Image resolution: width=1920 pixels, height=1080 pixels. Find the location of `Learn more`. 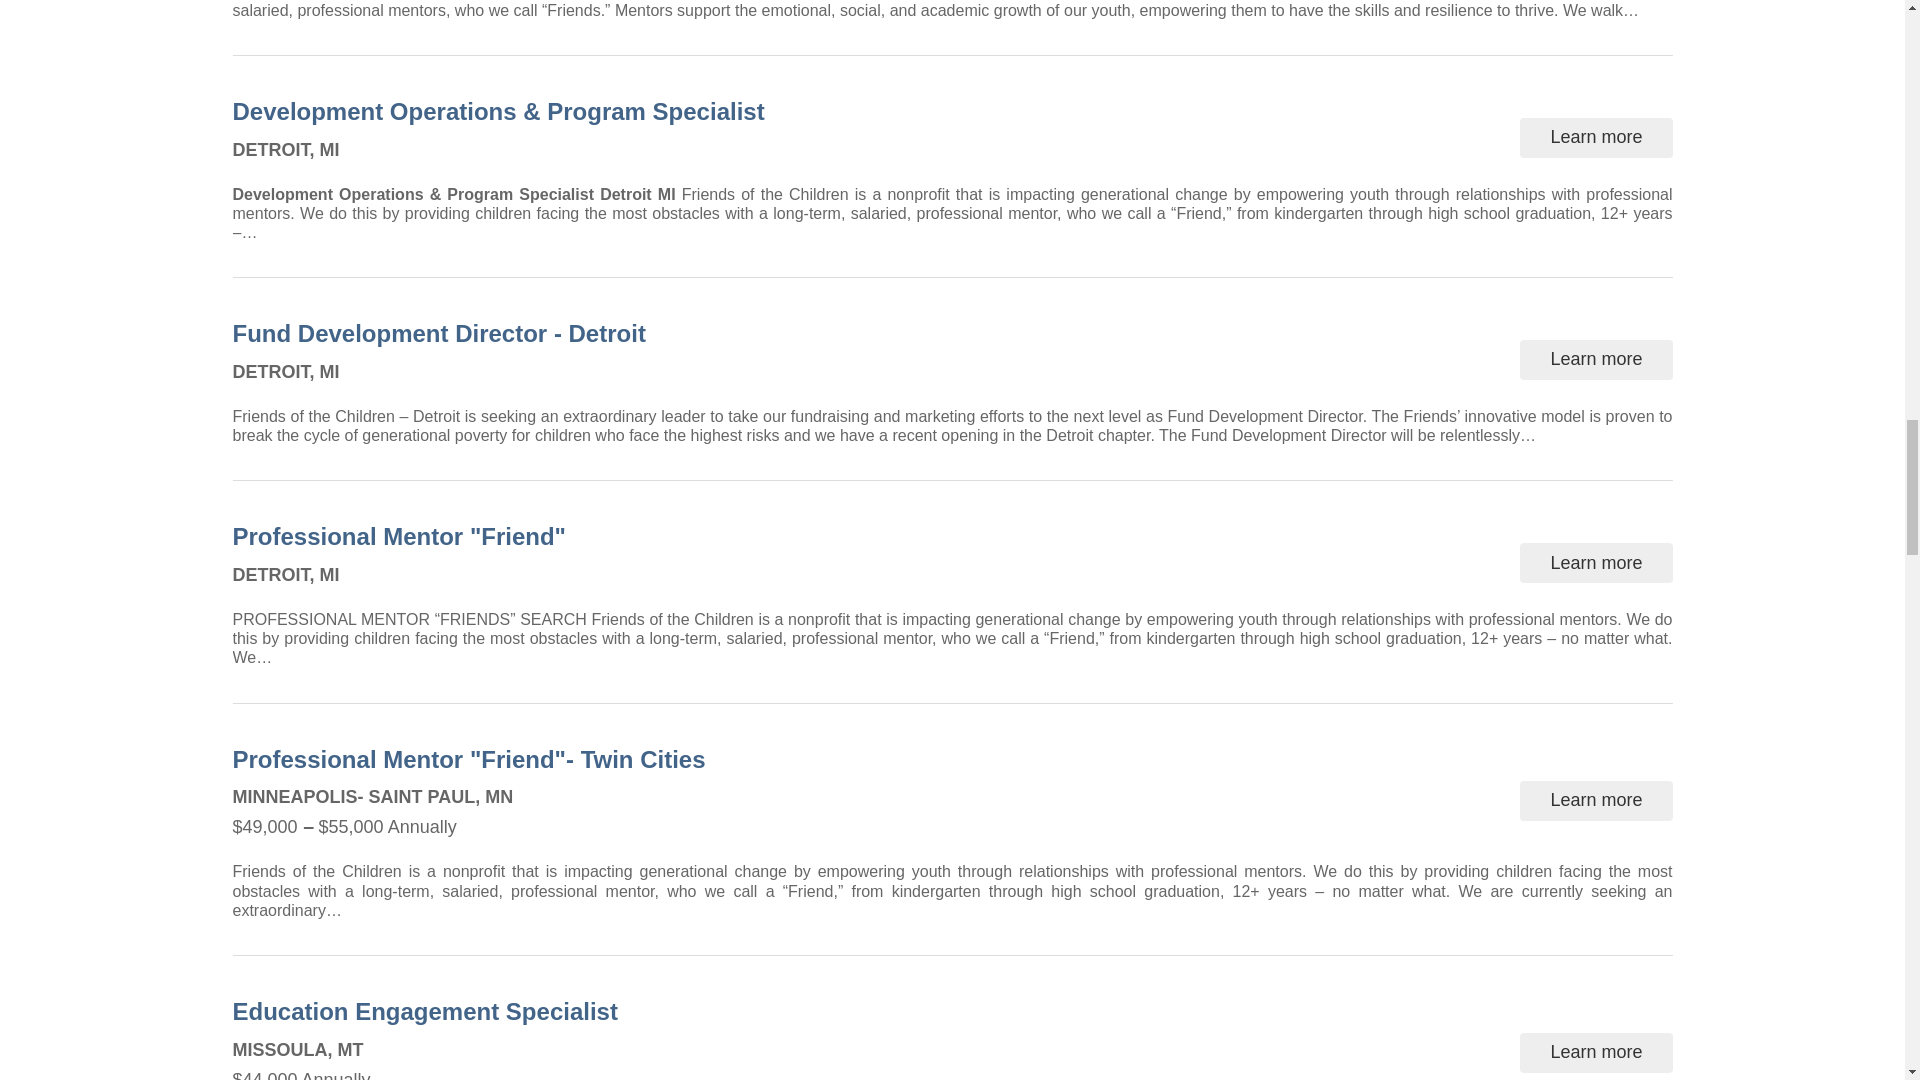

Learn more is located at coordinates (1596, 360).